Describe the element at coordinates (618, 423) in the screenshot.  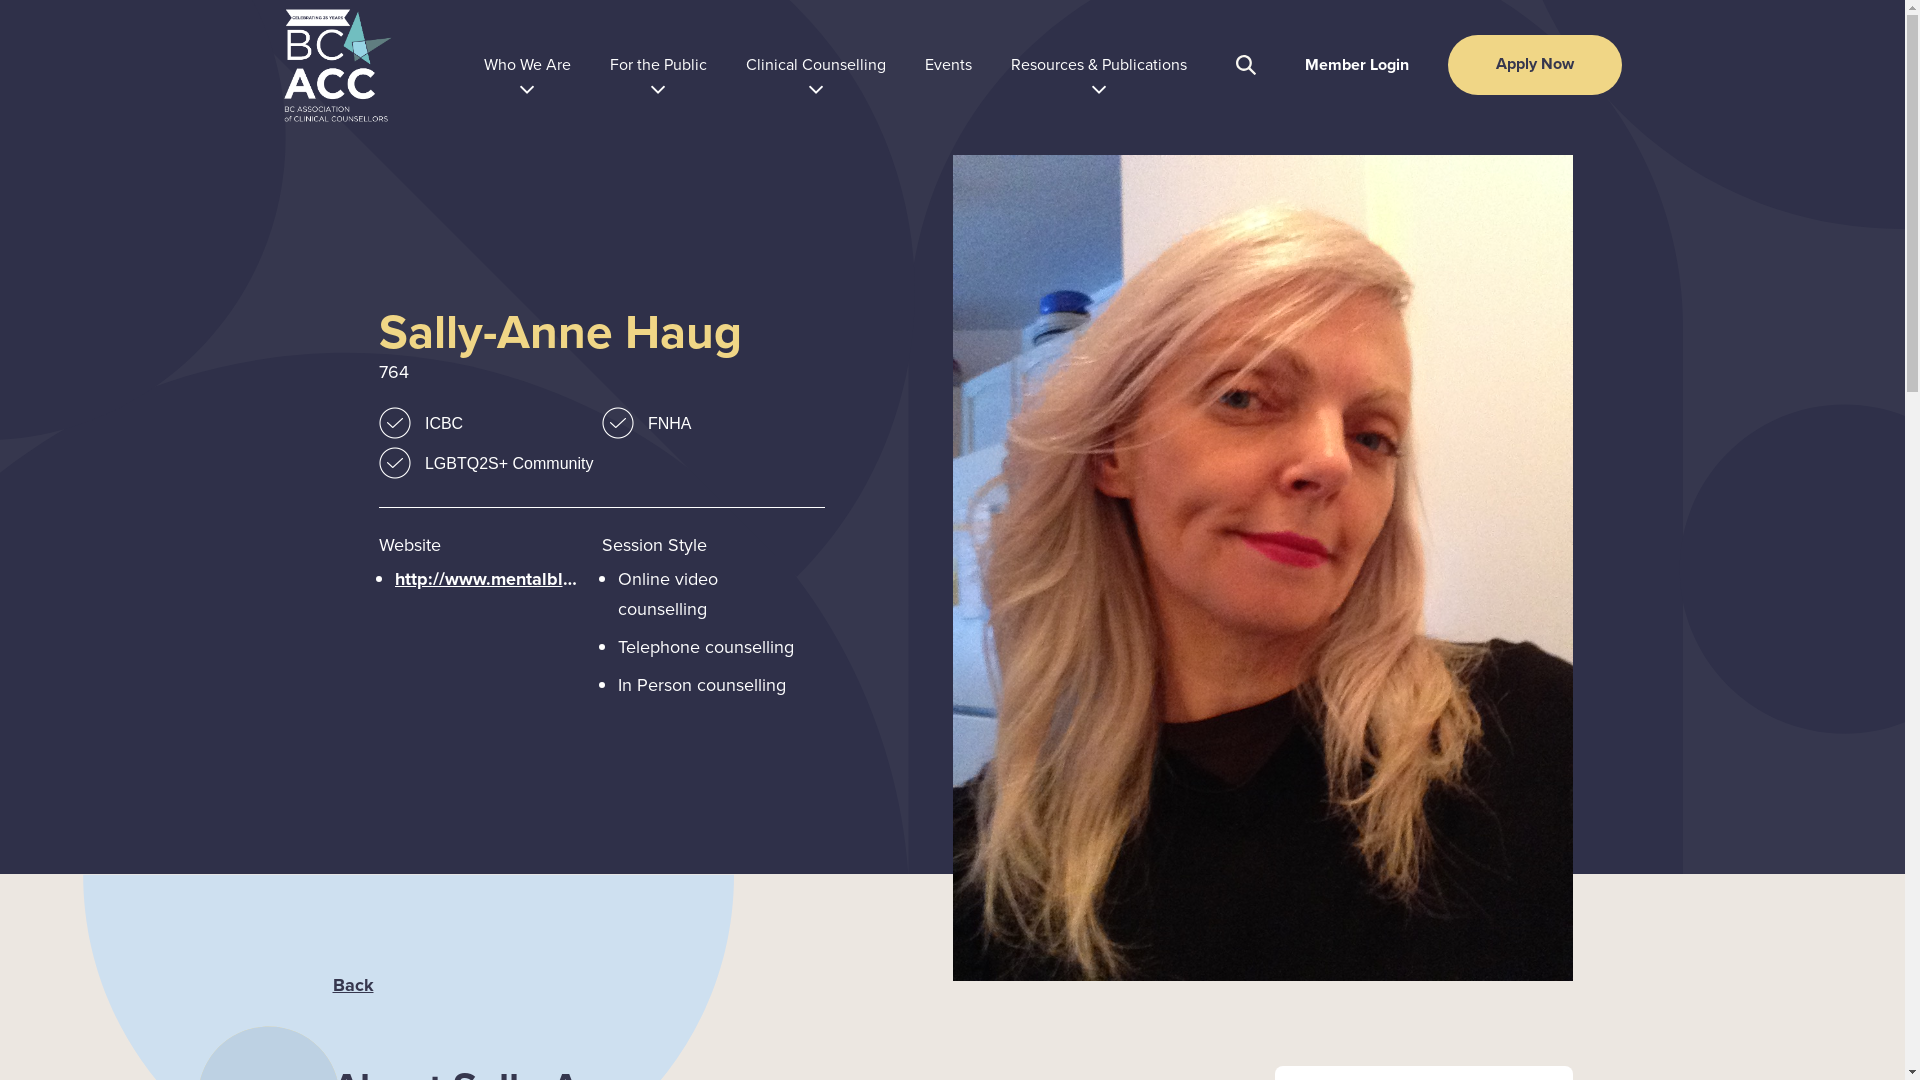
I see `This filter is applied` at that location.